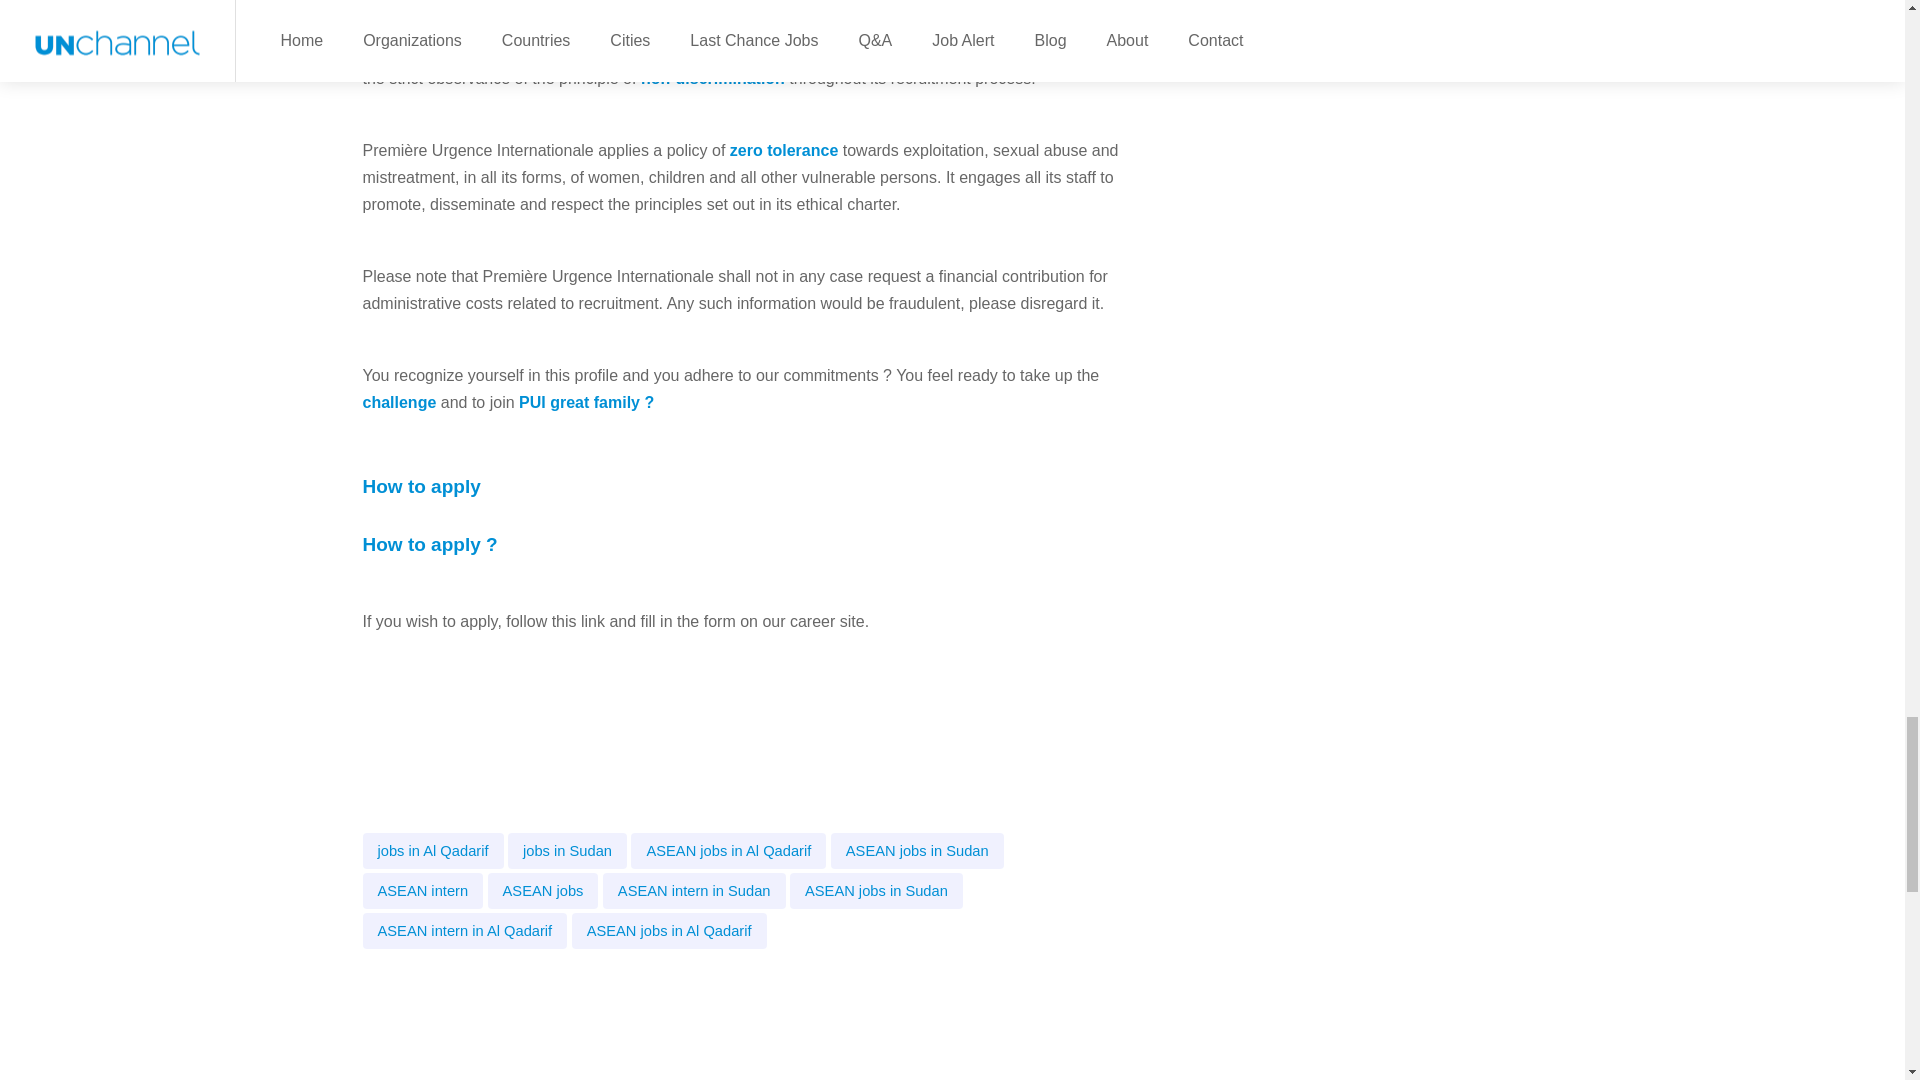 The image size is (1920, 1080). What do you see at coordinates (543, 890) in the screenshot?
I see `ASEAN jobs` at bounding box center [543, 890].